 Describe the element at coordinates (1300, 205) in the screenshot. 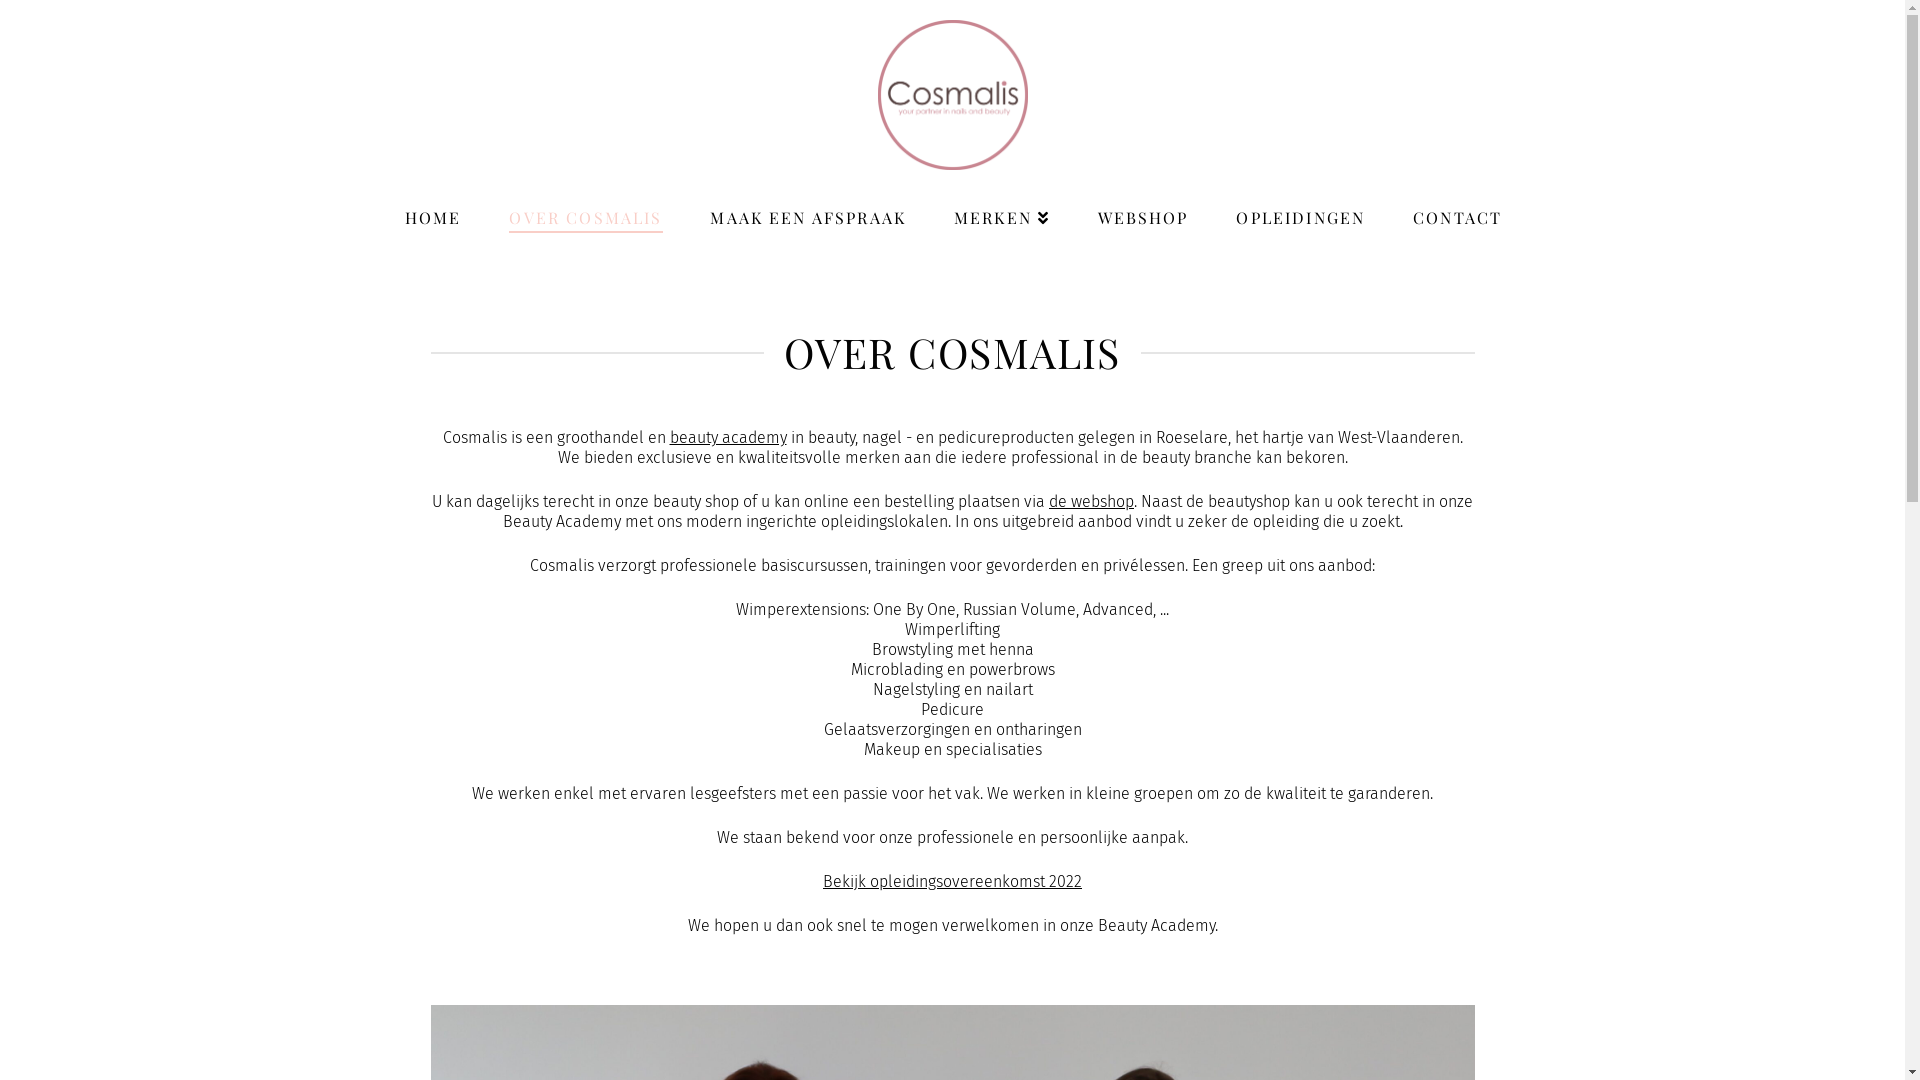

I see `OPLEIDINGEN` at that location.